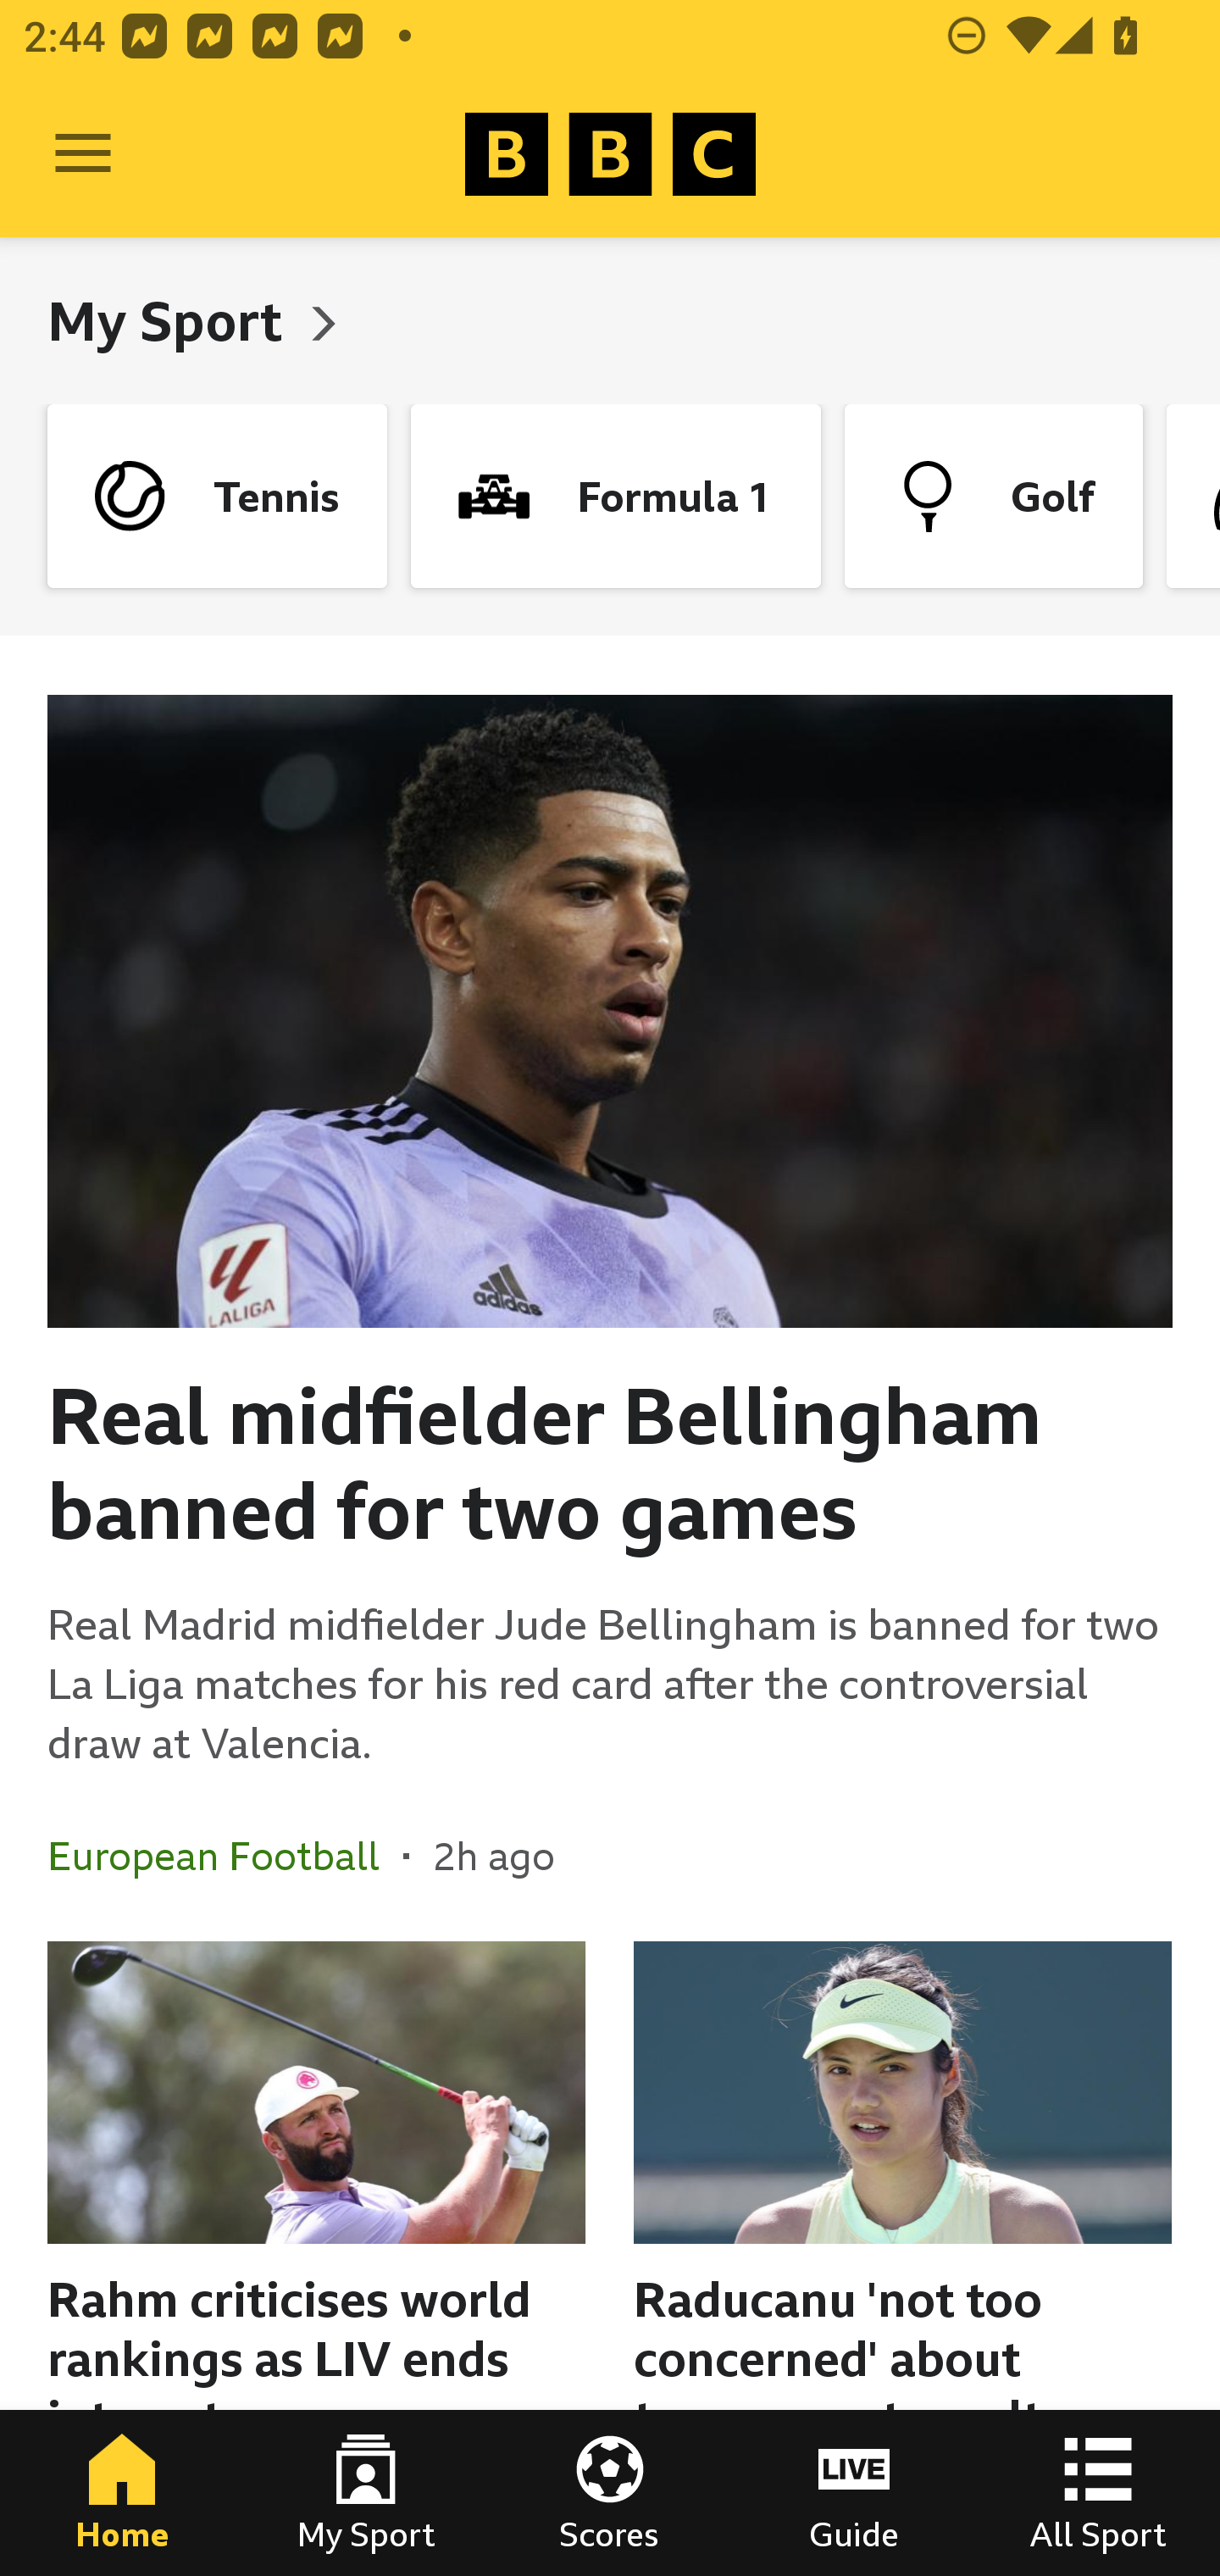 Image resolution: width=1220 pixels, height=2576 pixels. Describe the element at coordinates (1098, 2493) in the screenshot. I see `All Sport` at that location.